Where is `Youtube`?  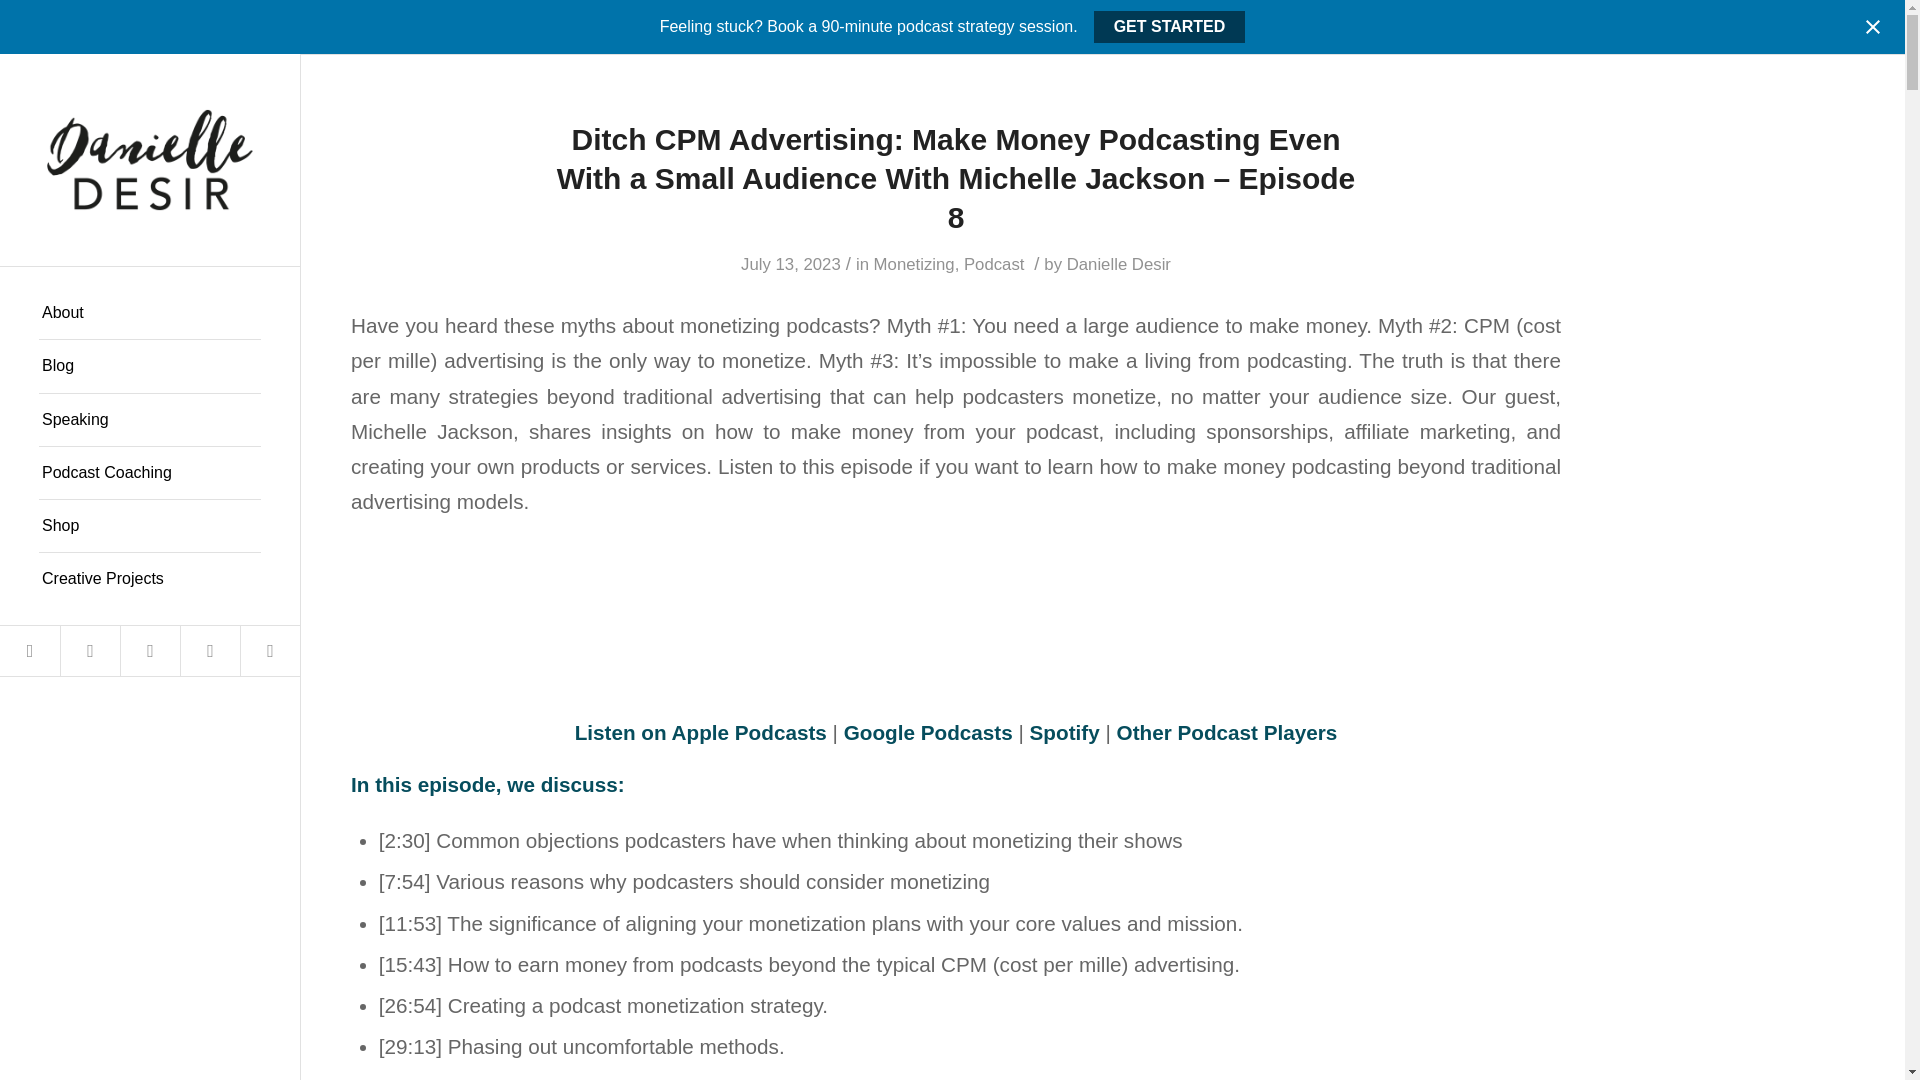
Youtube is located at coordinates (270, 651).